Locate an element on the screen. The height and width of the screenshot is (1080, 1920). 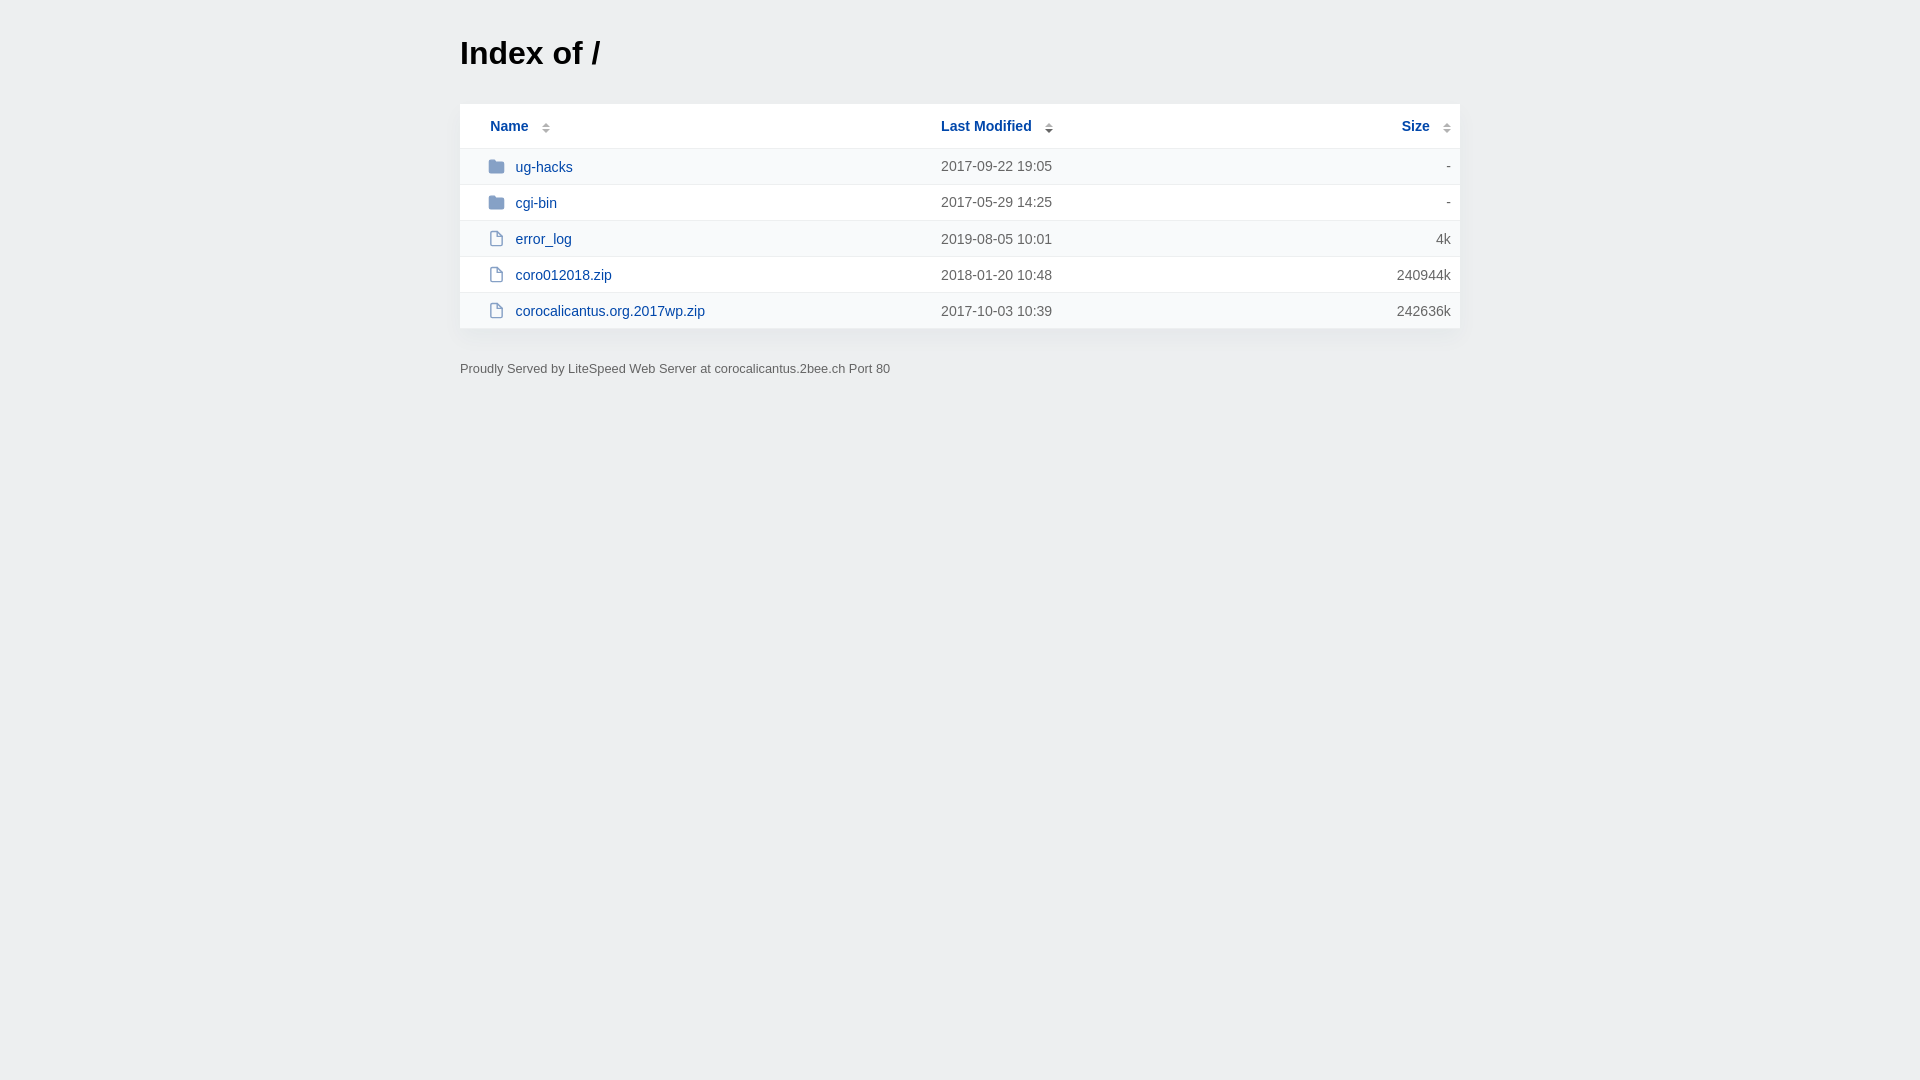
ug-hacks is located at coordinates (706, 166).